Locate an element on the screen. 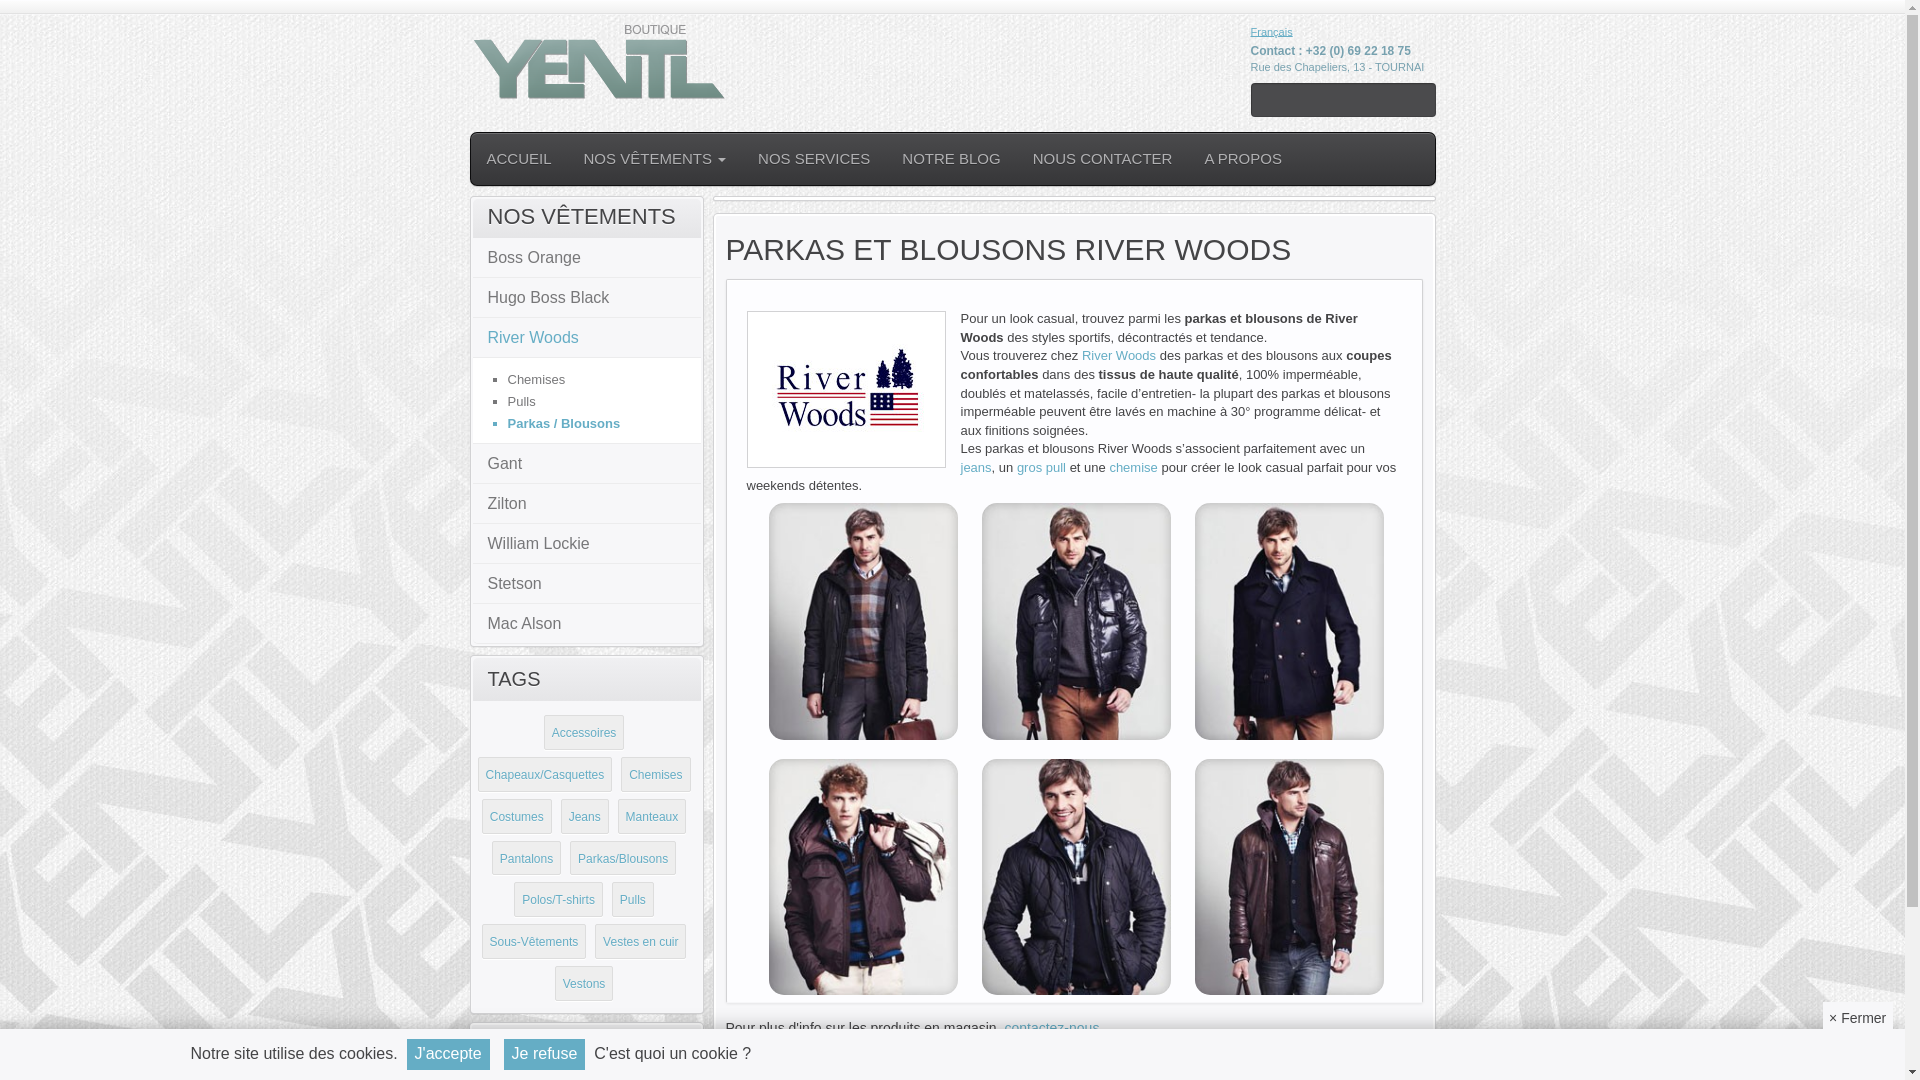 The image size is (1920, 1080). Vestes en cuir is located at coordinates (640, 942).